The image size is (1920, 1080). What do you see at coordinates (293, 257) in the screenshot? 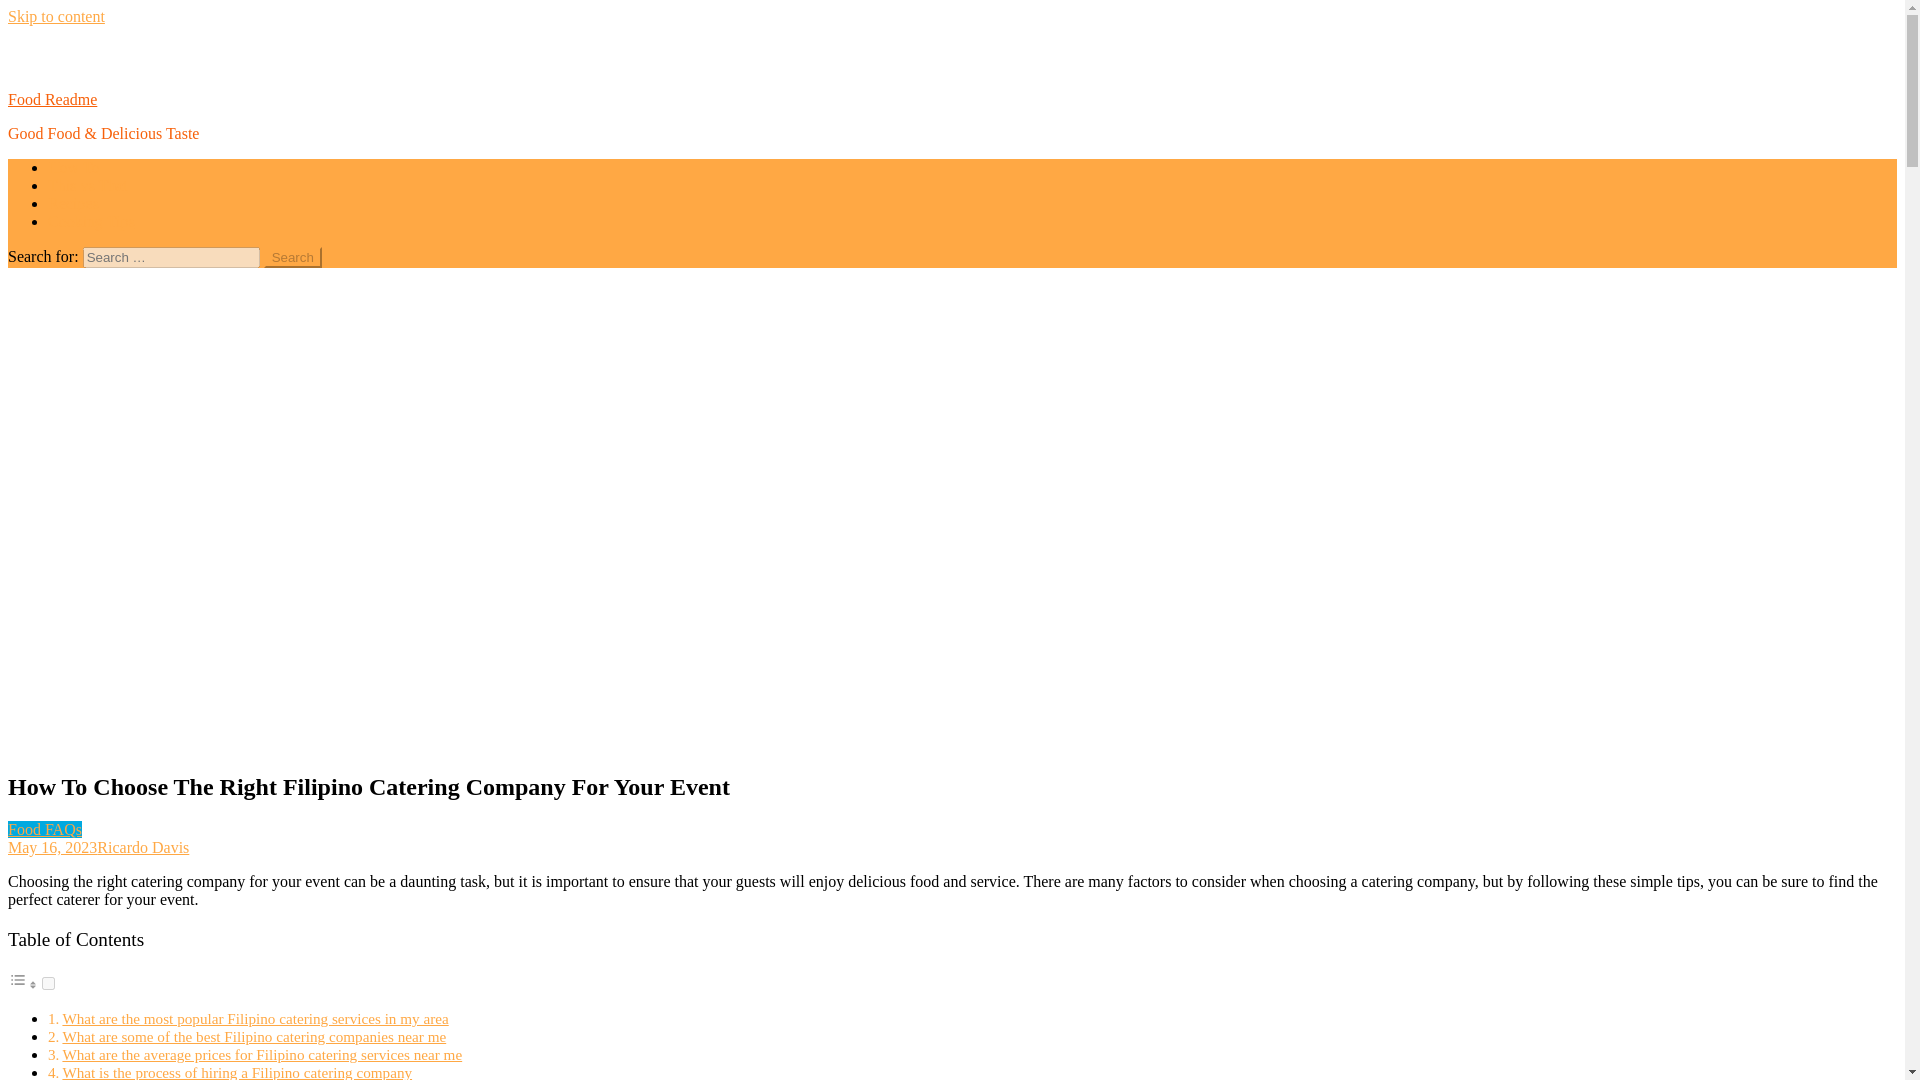
I see `Search` at bounding box center [293, 257].